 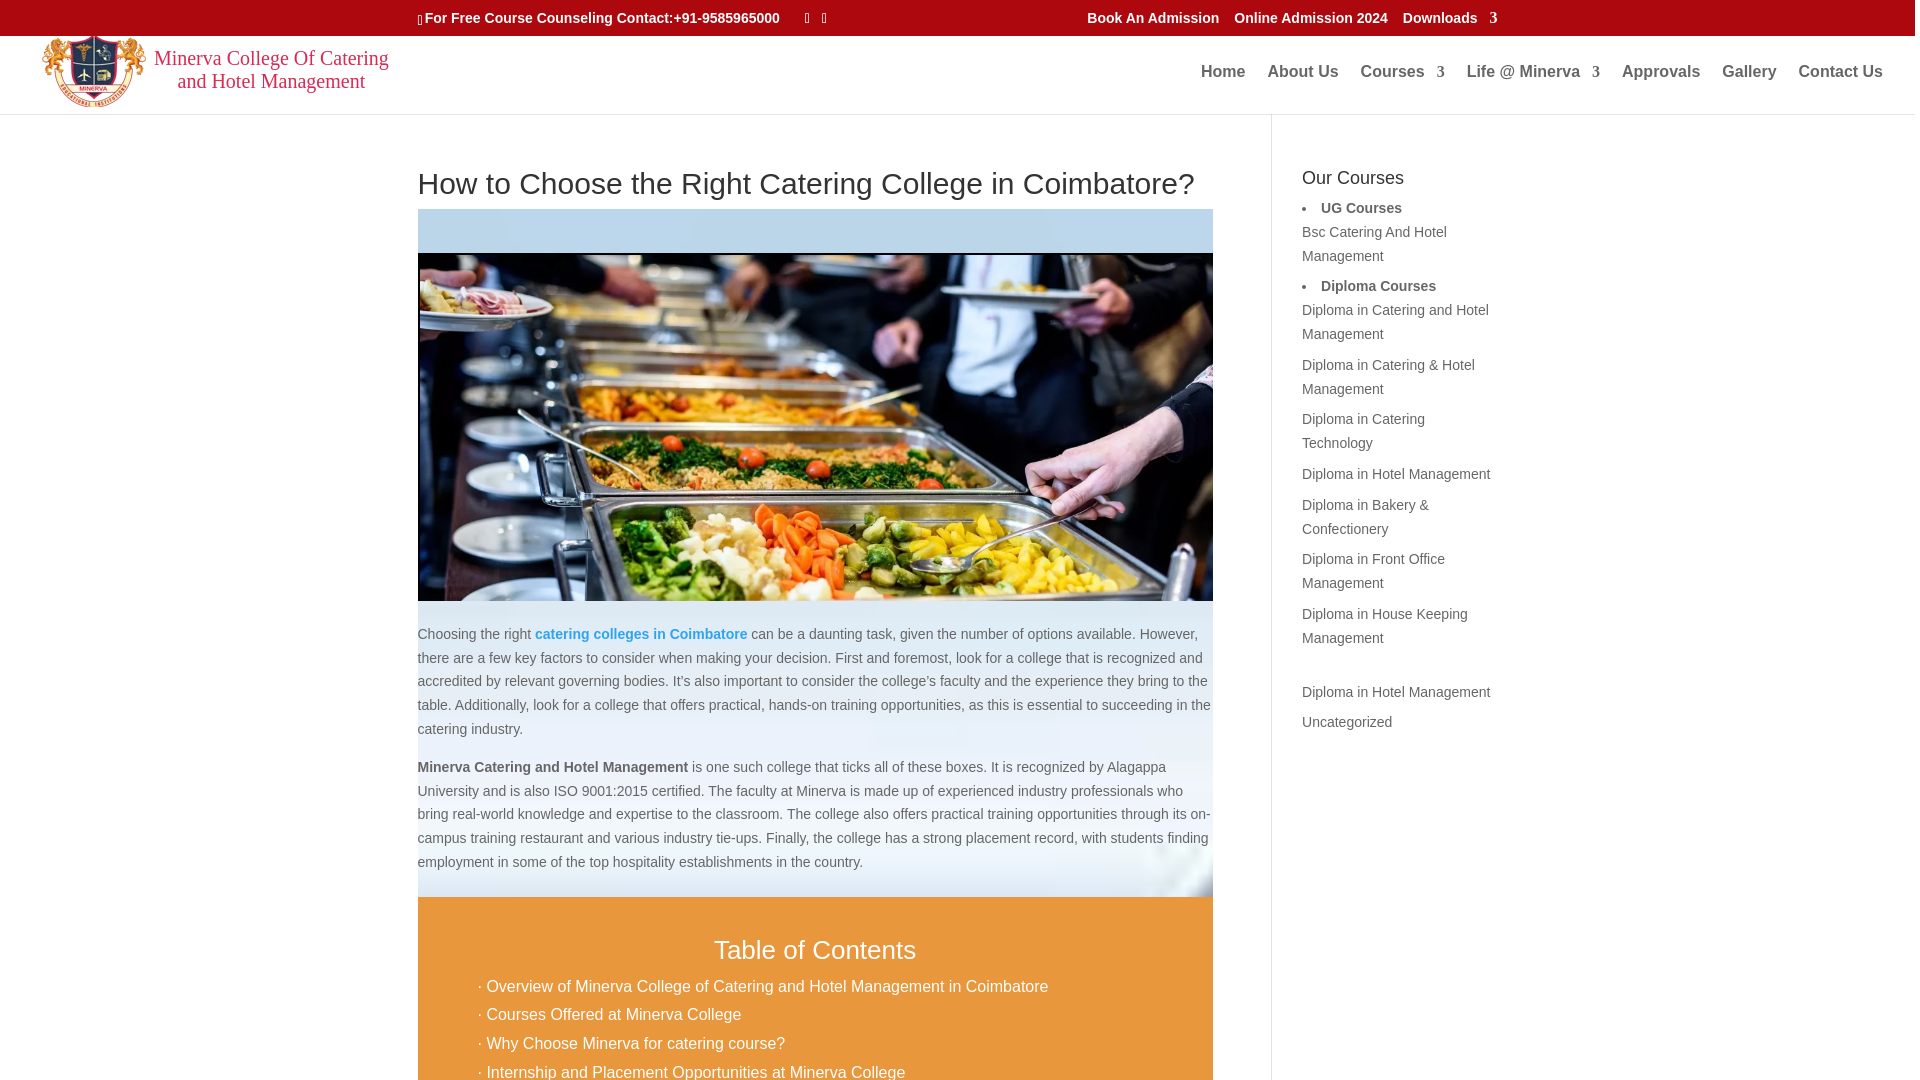 What do you see at coordinates (1311, 22) in the screenshot?
I see `Online Admission 2024` at bounding box center [1311, 22].